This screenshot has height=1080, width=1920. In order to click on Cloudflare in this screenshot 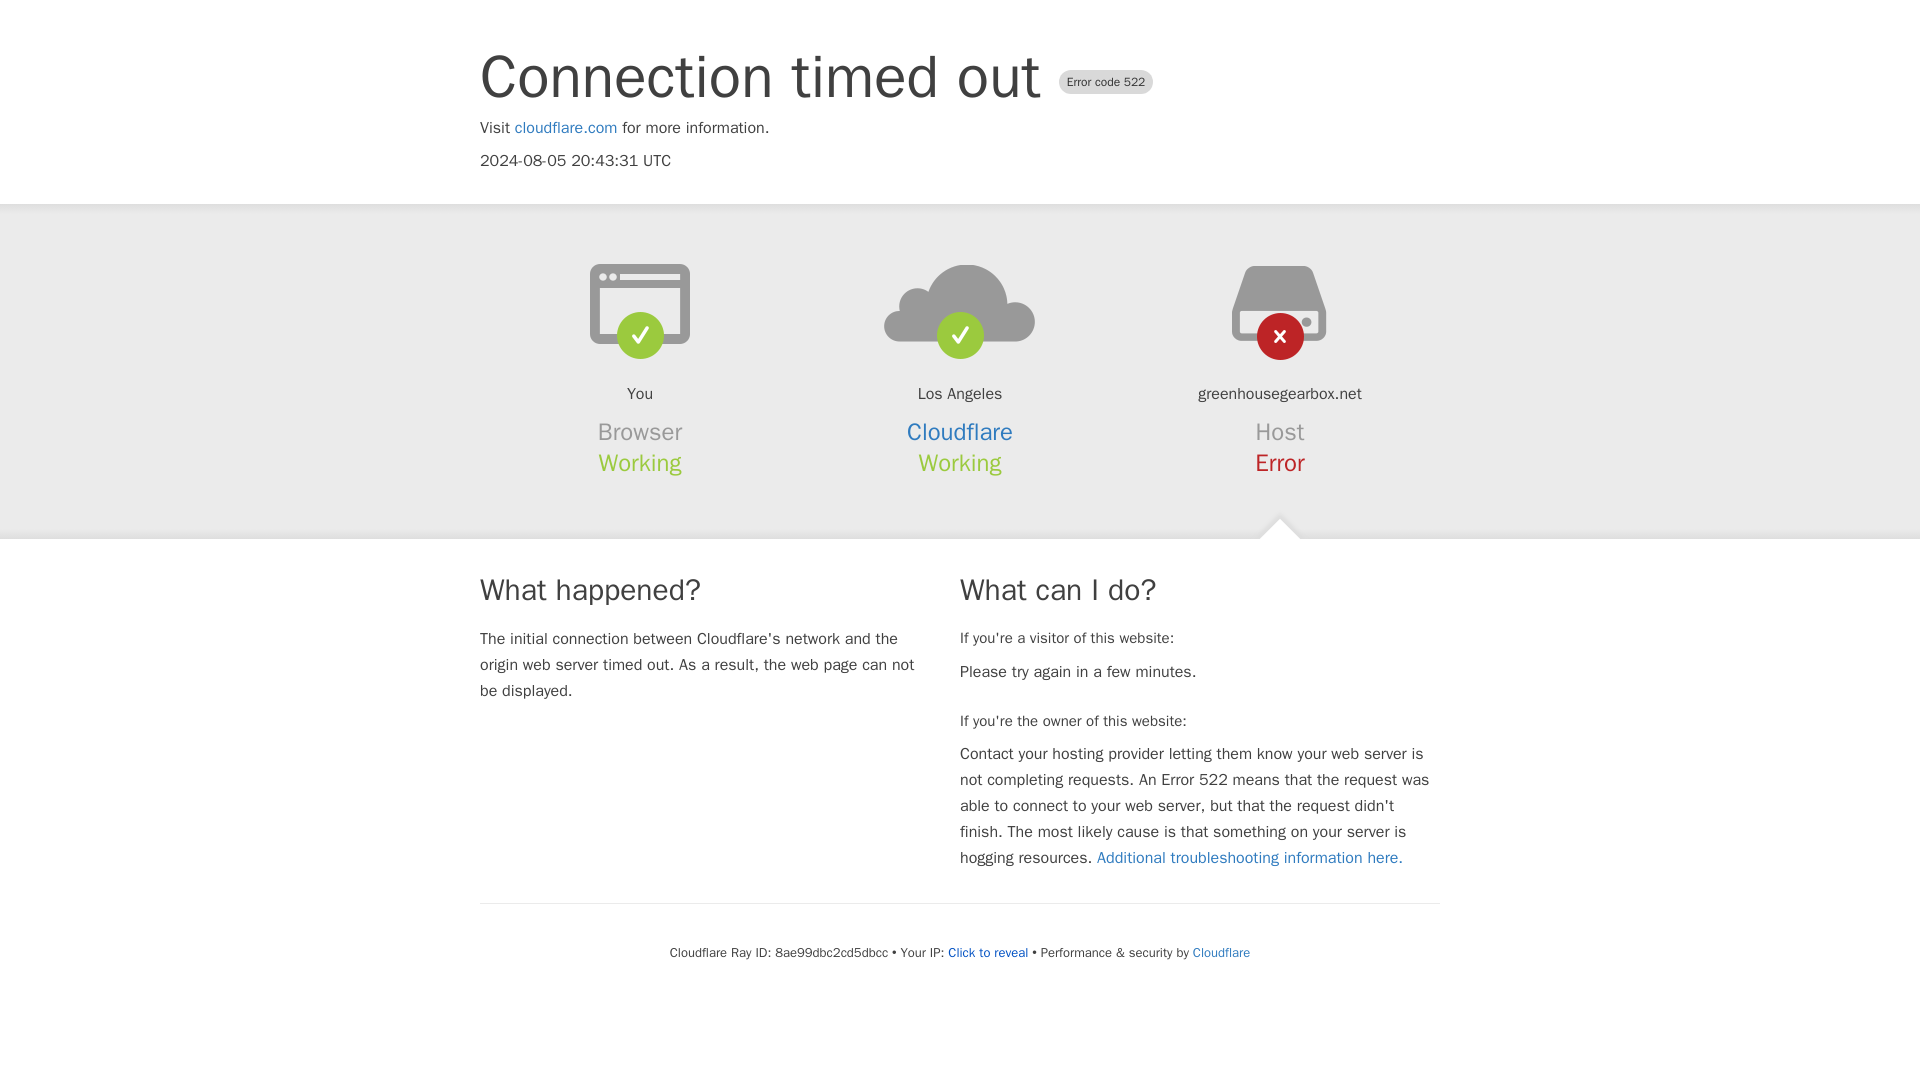, I will do `click(1220, 952)`.